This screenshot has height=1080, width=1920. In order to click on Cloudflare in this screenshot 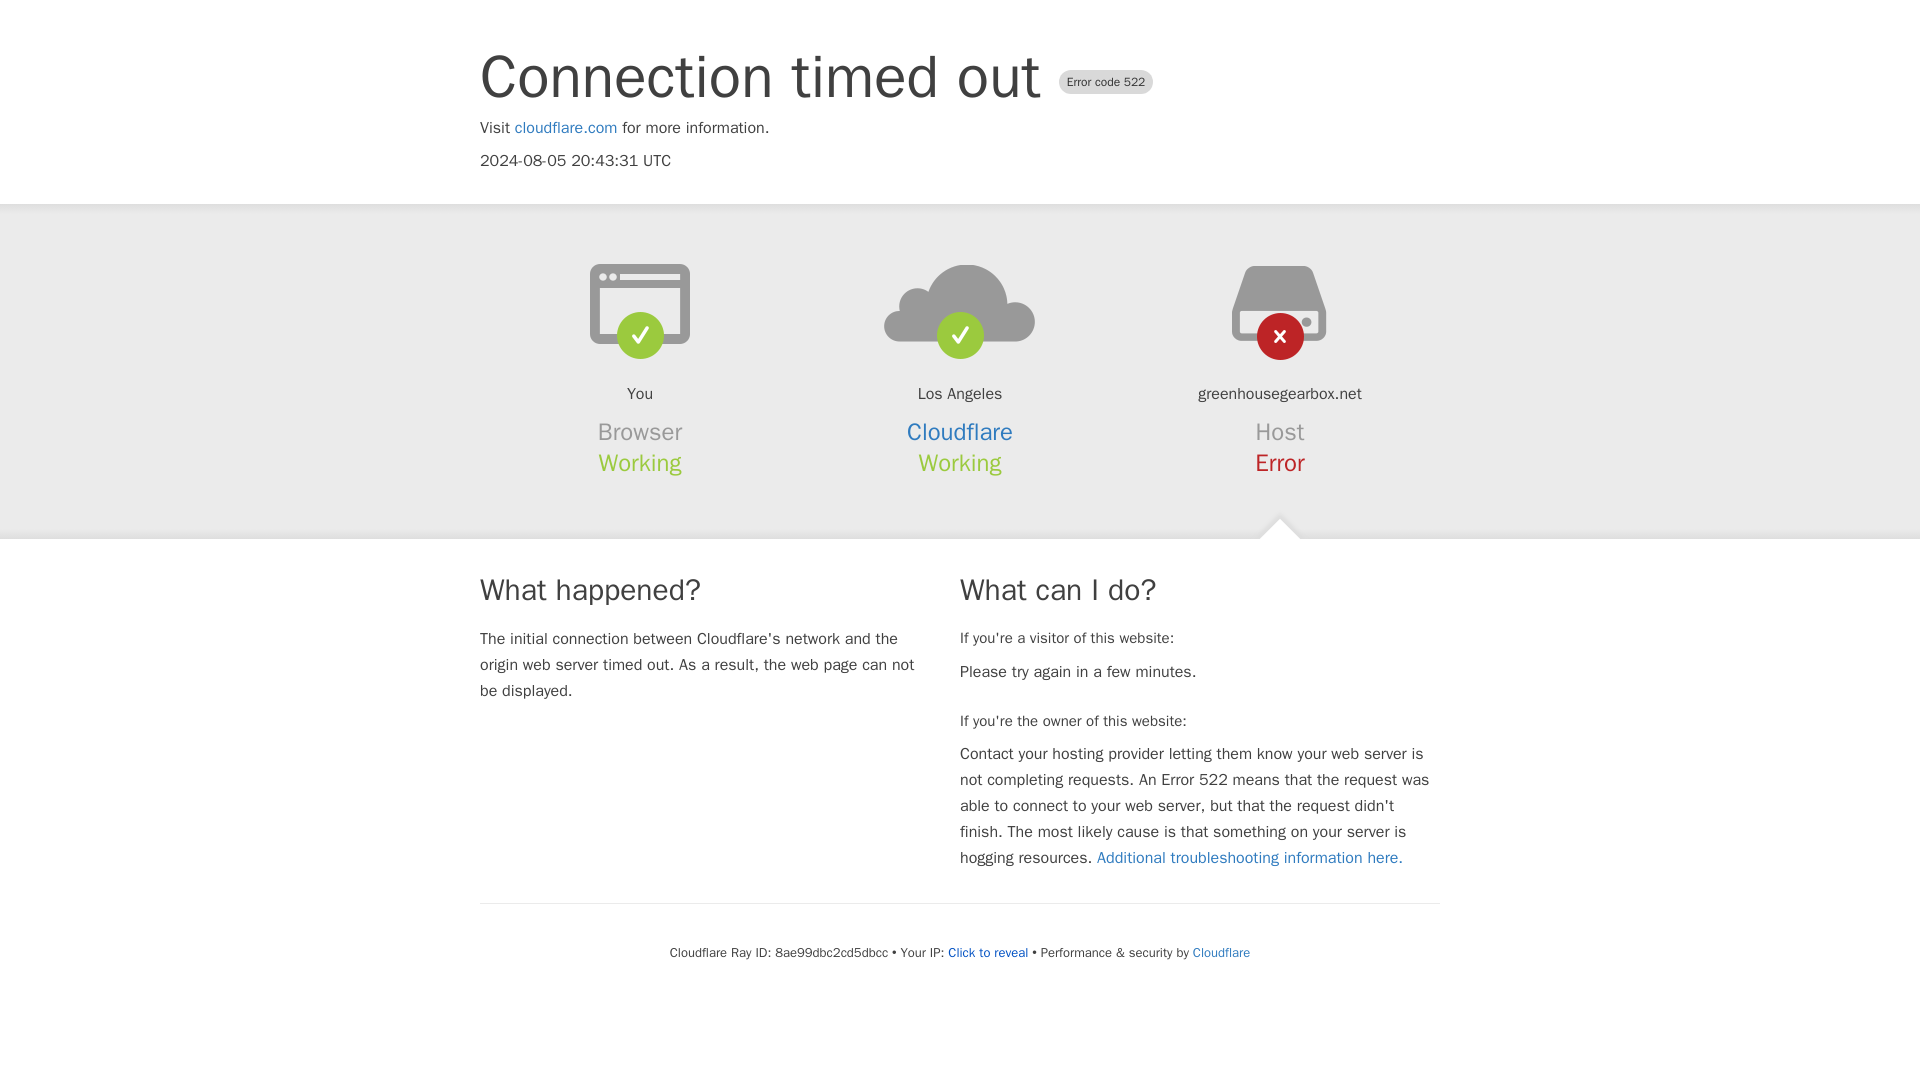, I will do `click(1220, 952)`.